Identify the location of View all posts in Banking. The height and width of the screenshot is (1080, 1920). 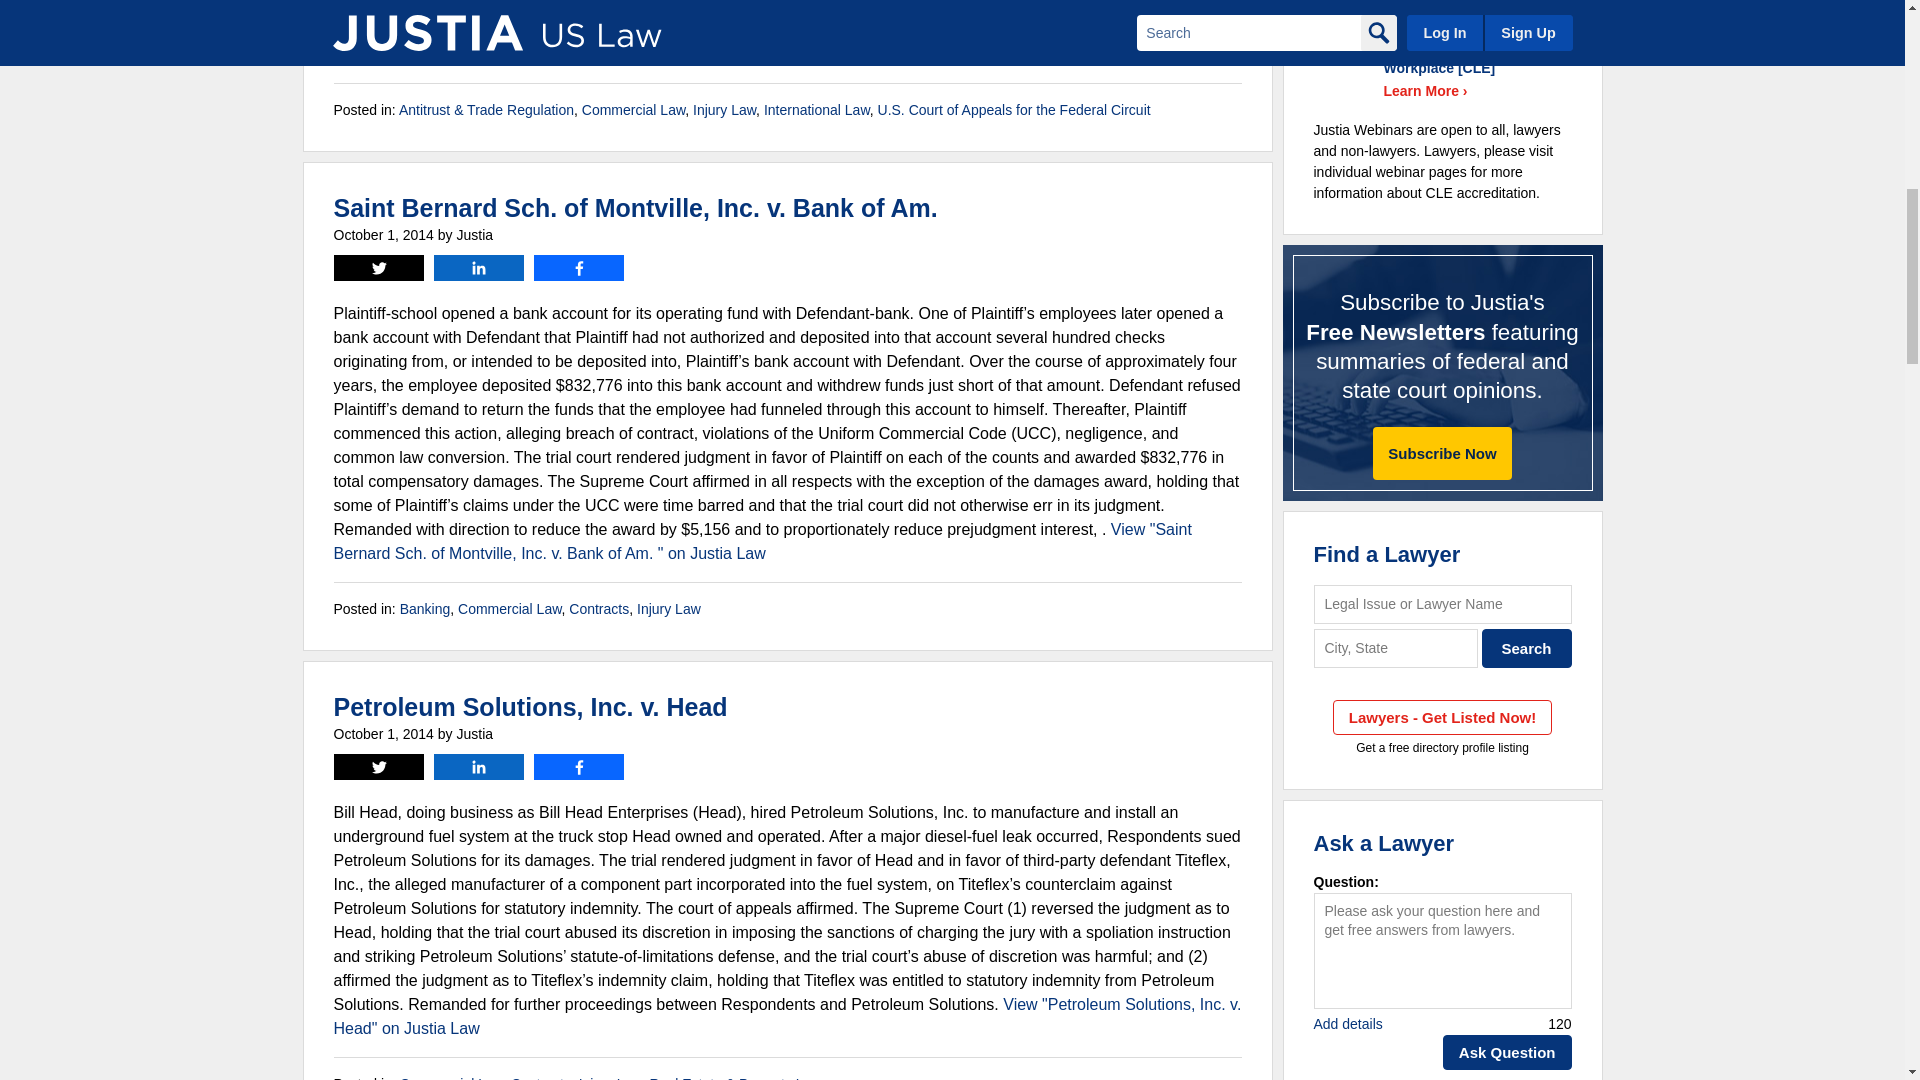
(425, 608).